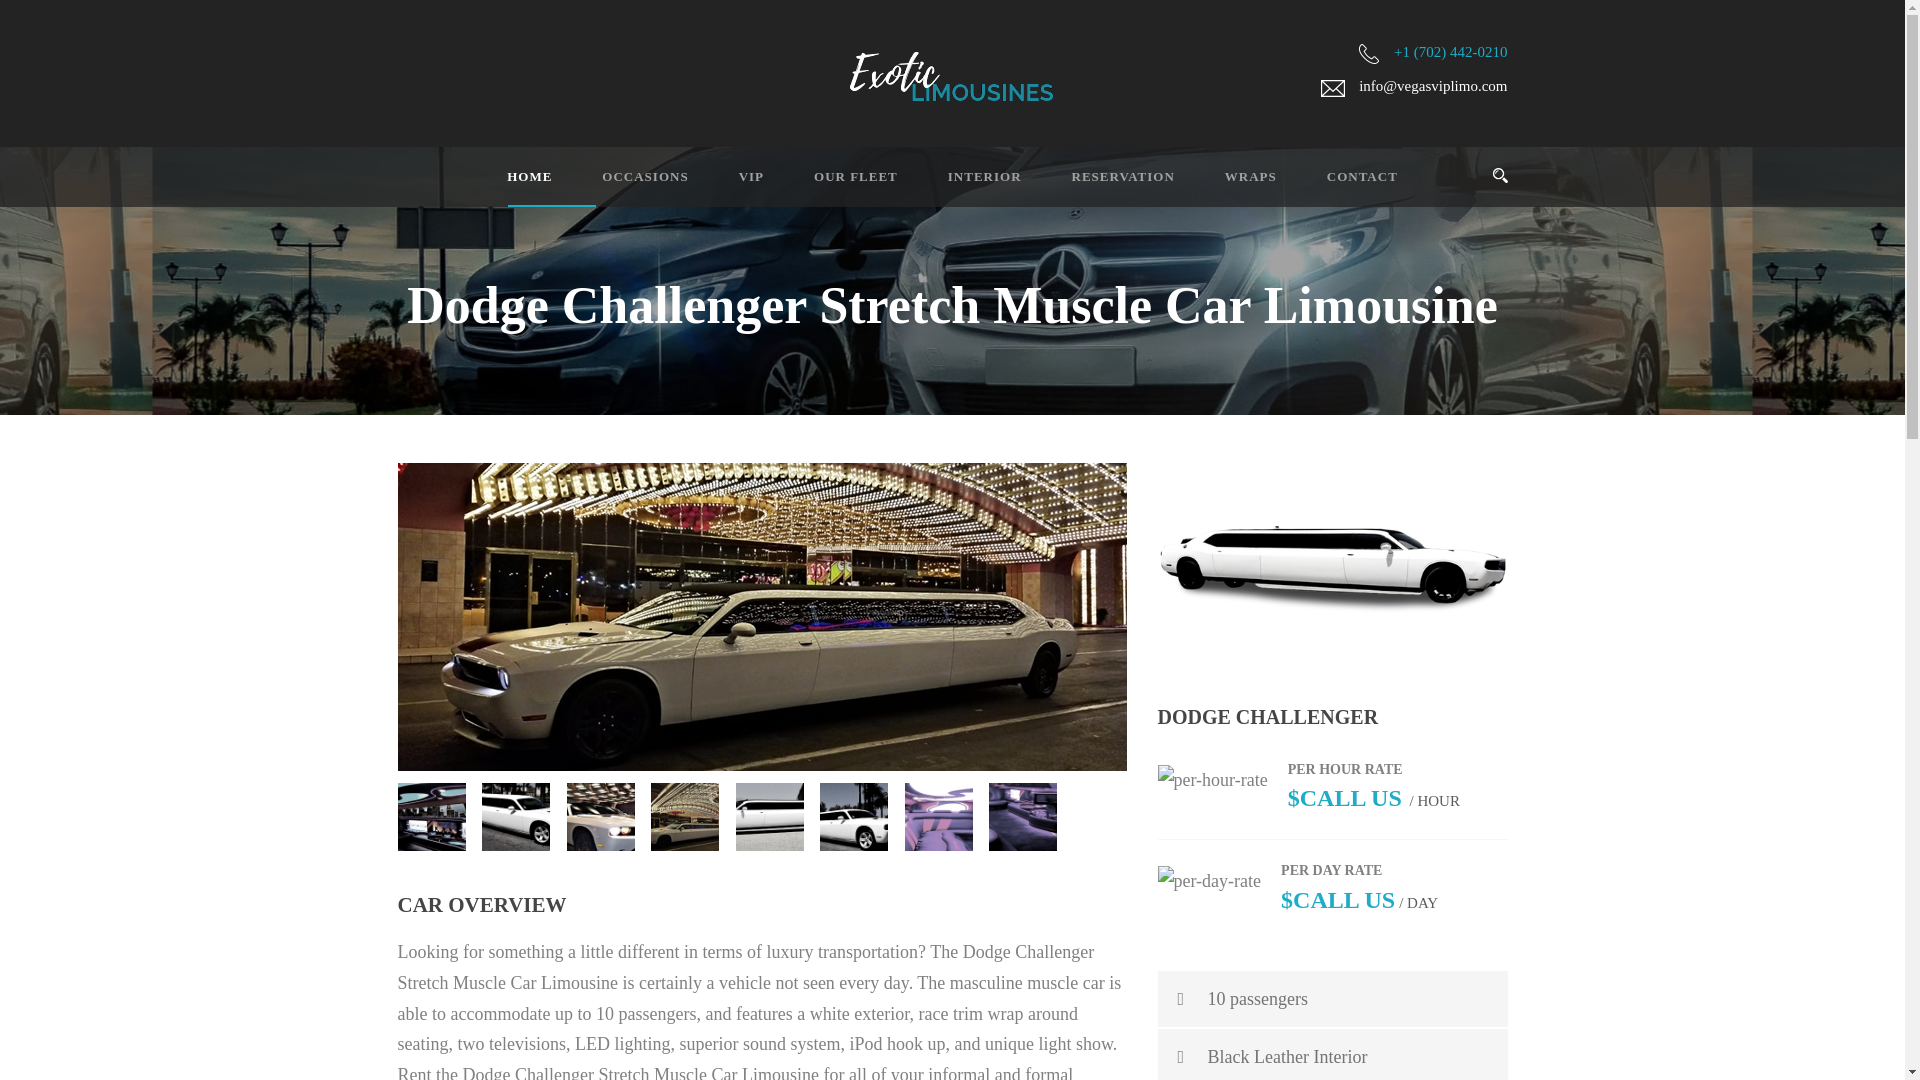 This screenshot has height=1080, width=1920. I want to click on INTERIOR, so click(960, 186).